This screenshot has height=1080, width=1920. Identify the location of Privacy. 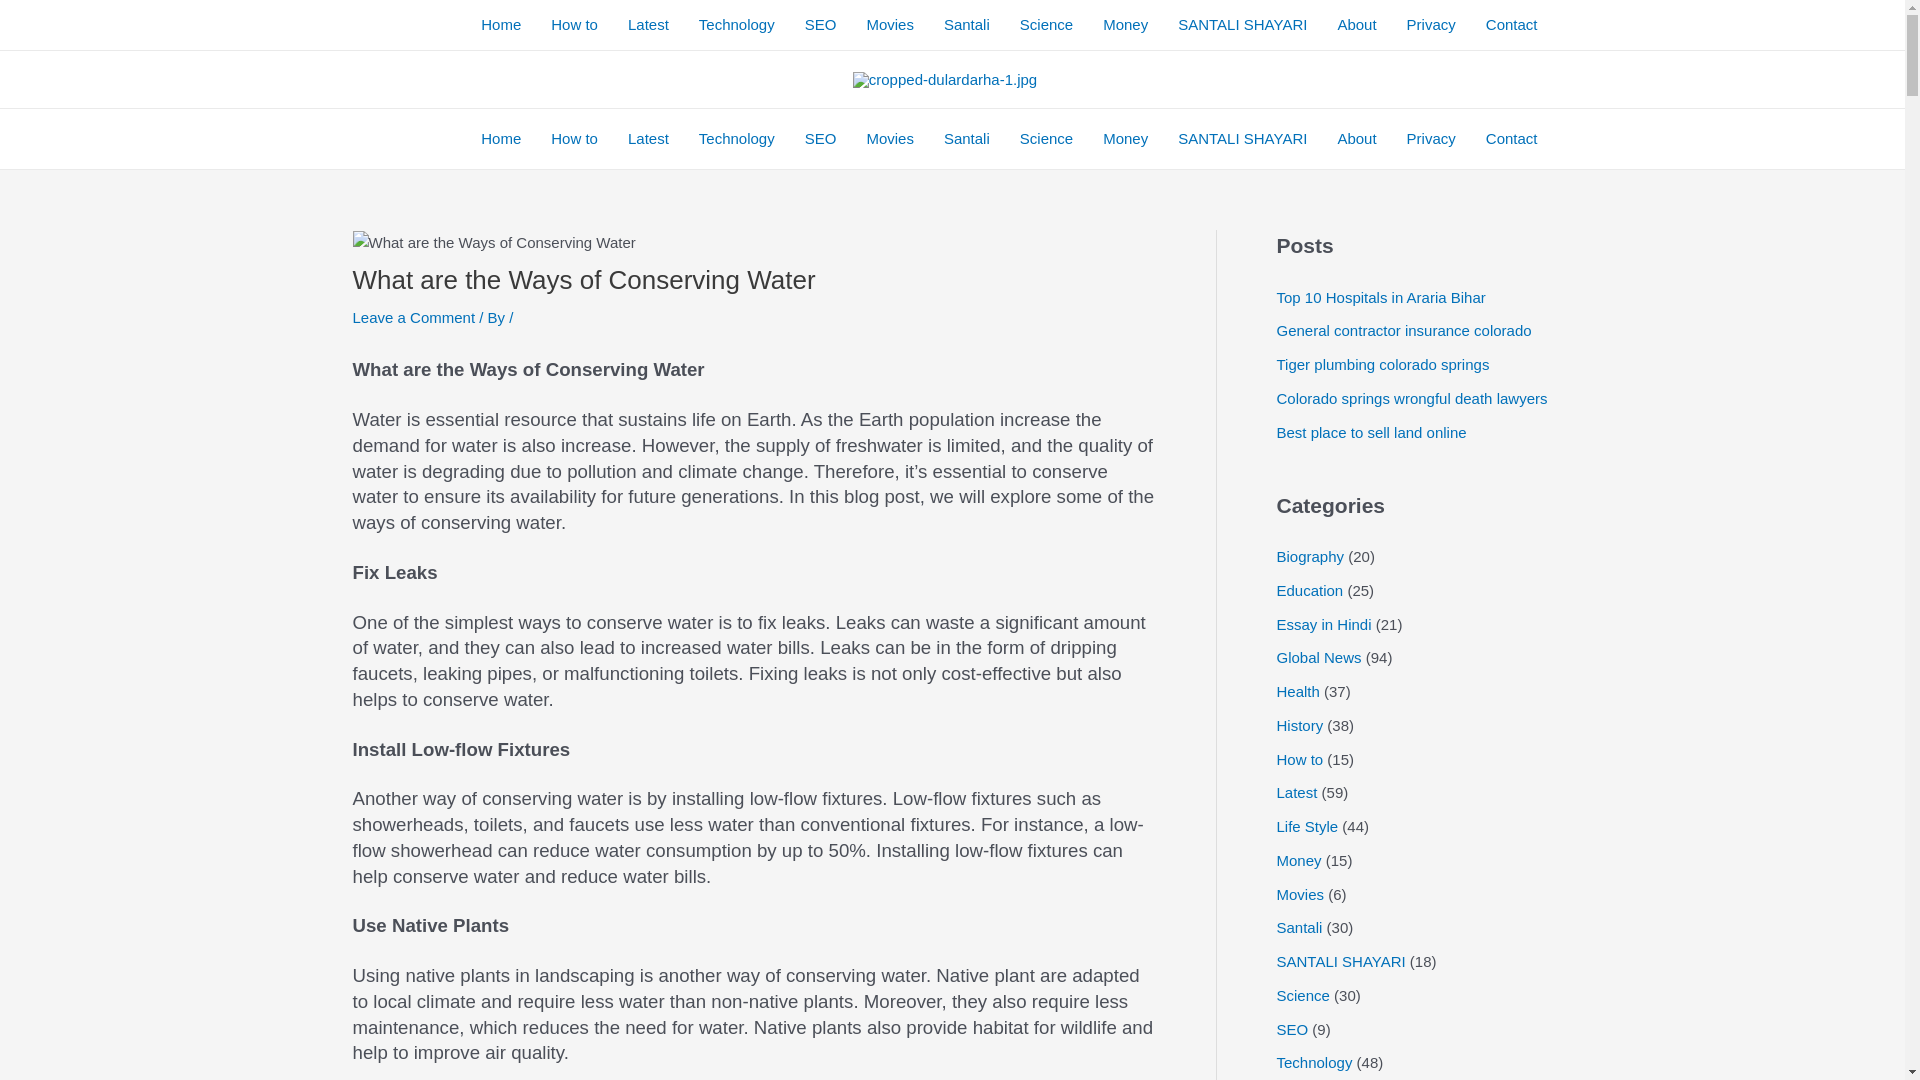
(1431, 138).